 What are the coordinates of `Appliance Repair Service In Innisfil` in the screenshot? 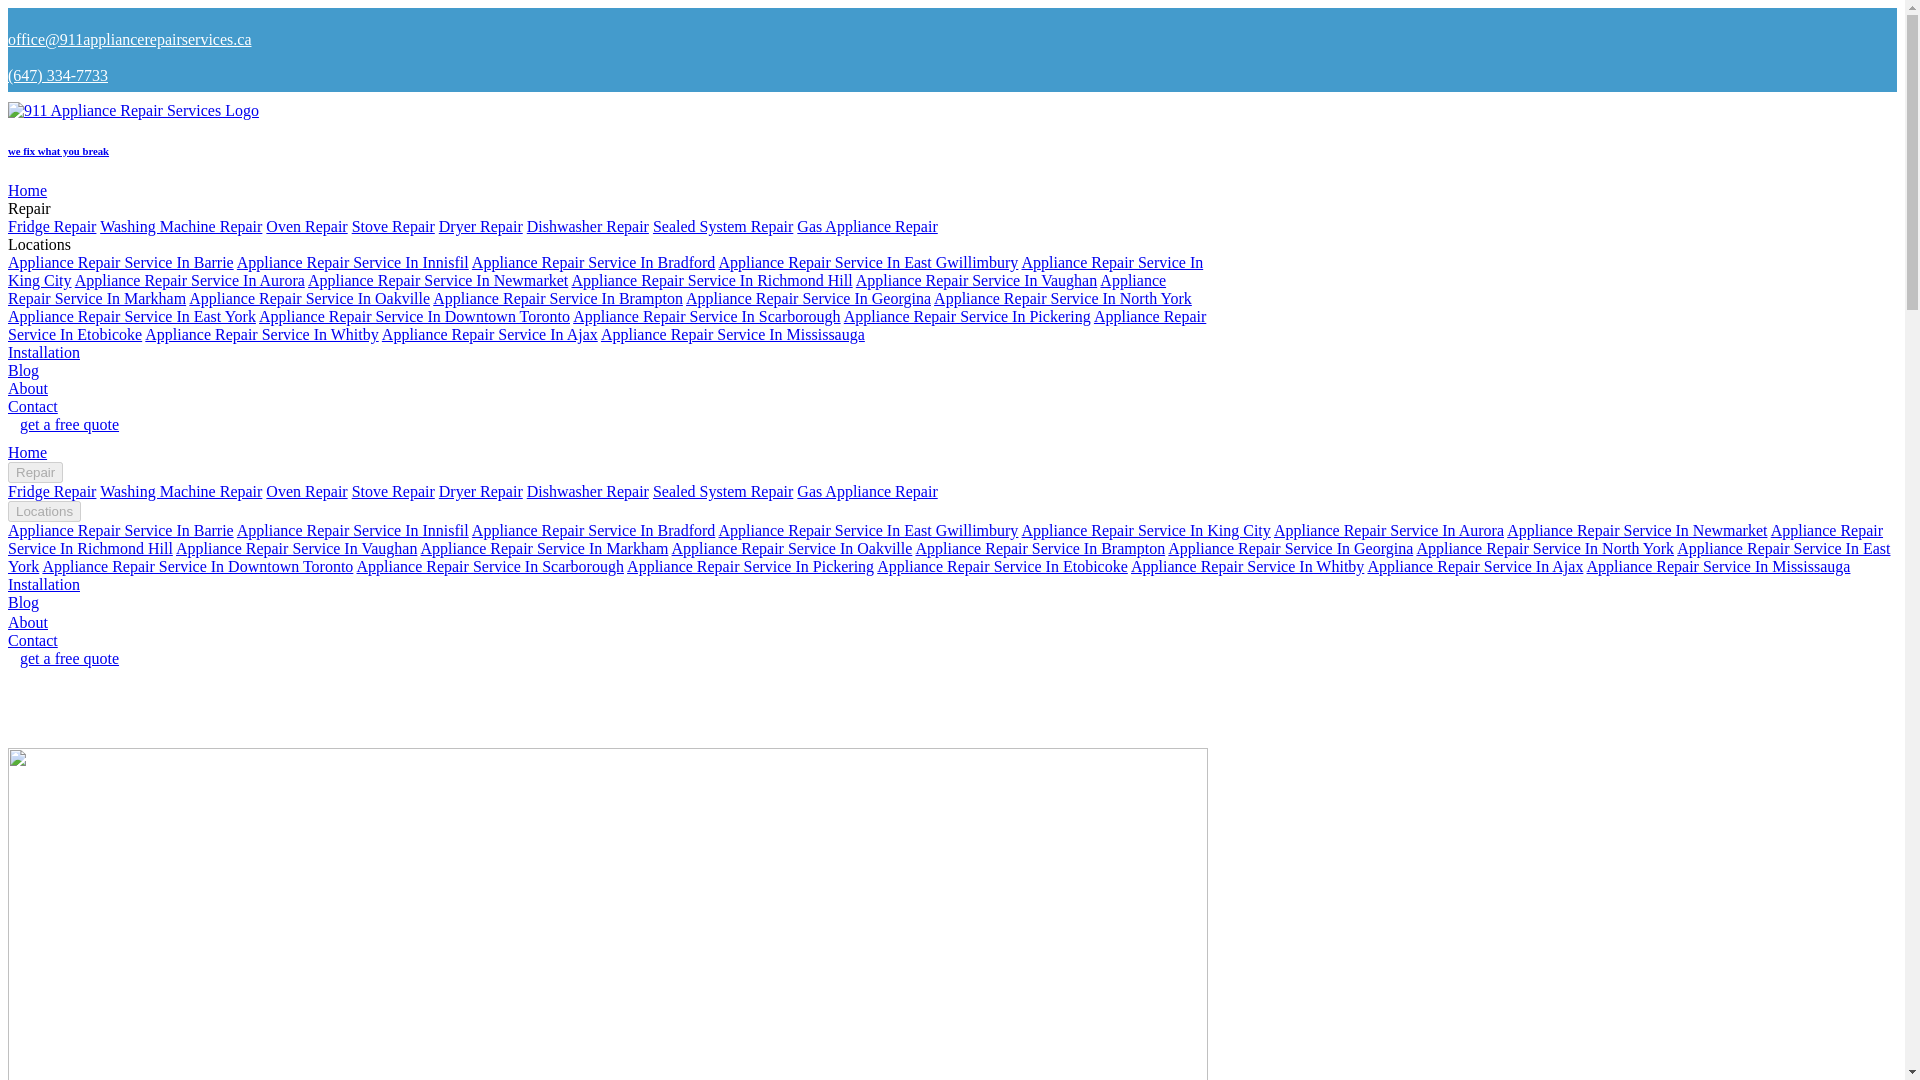 It's located at (352, 262).